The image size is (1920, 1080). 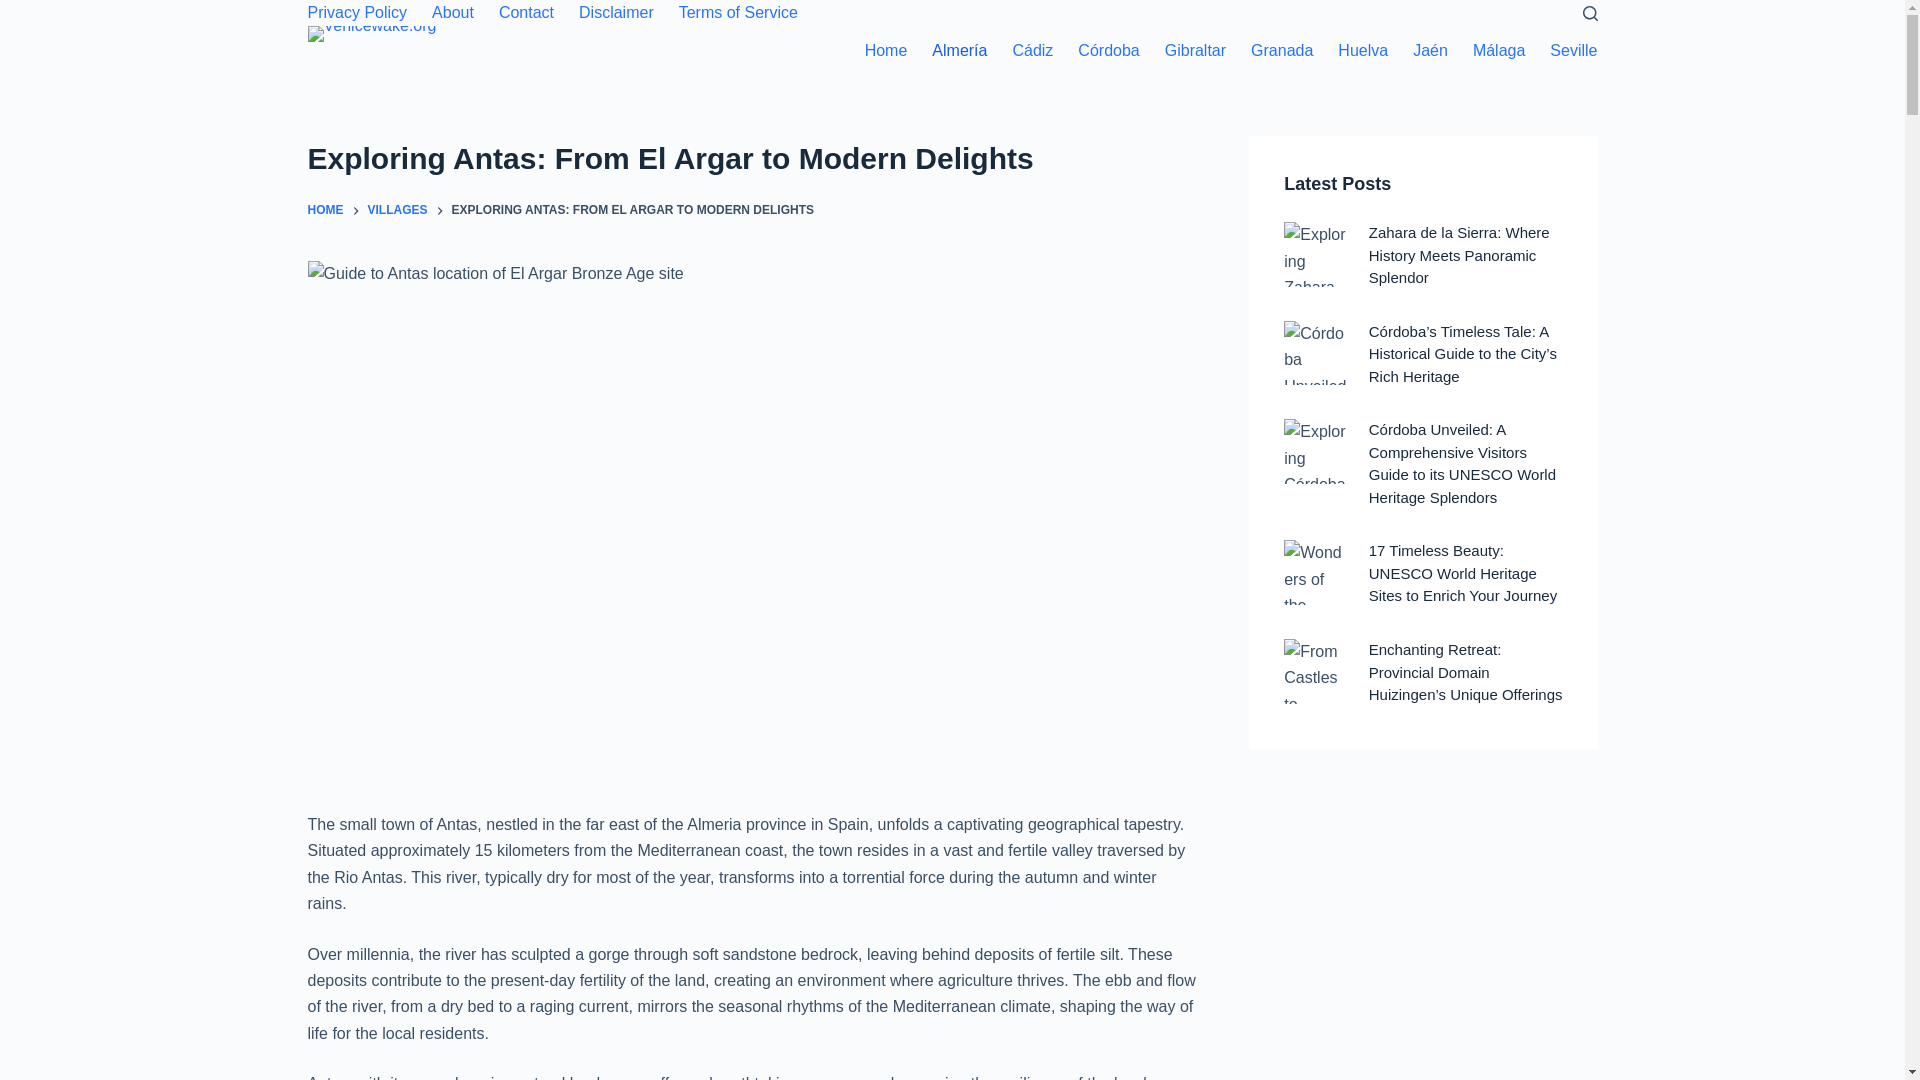 I want to click on Home, so click(x=886, y=50).